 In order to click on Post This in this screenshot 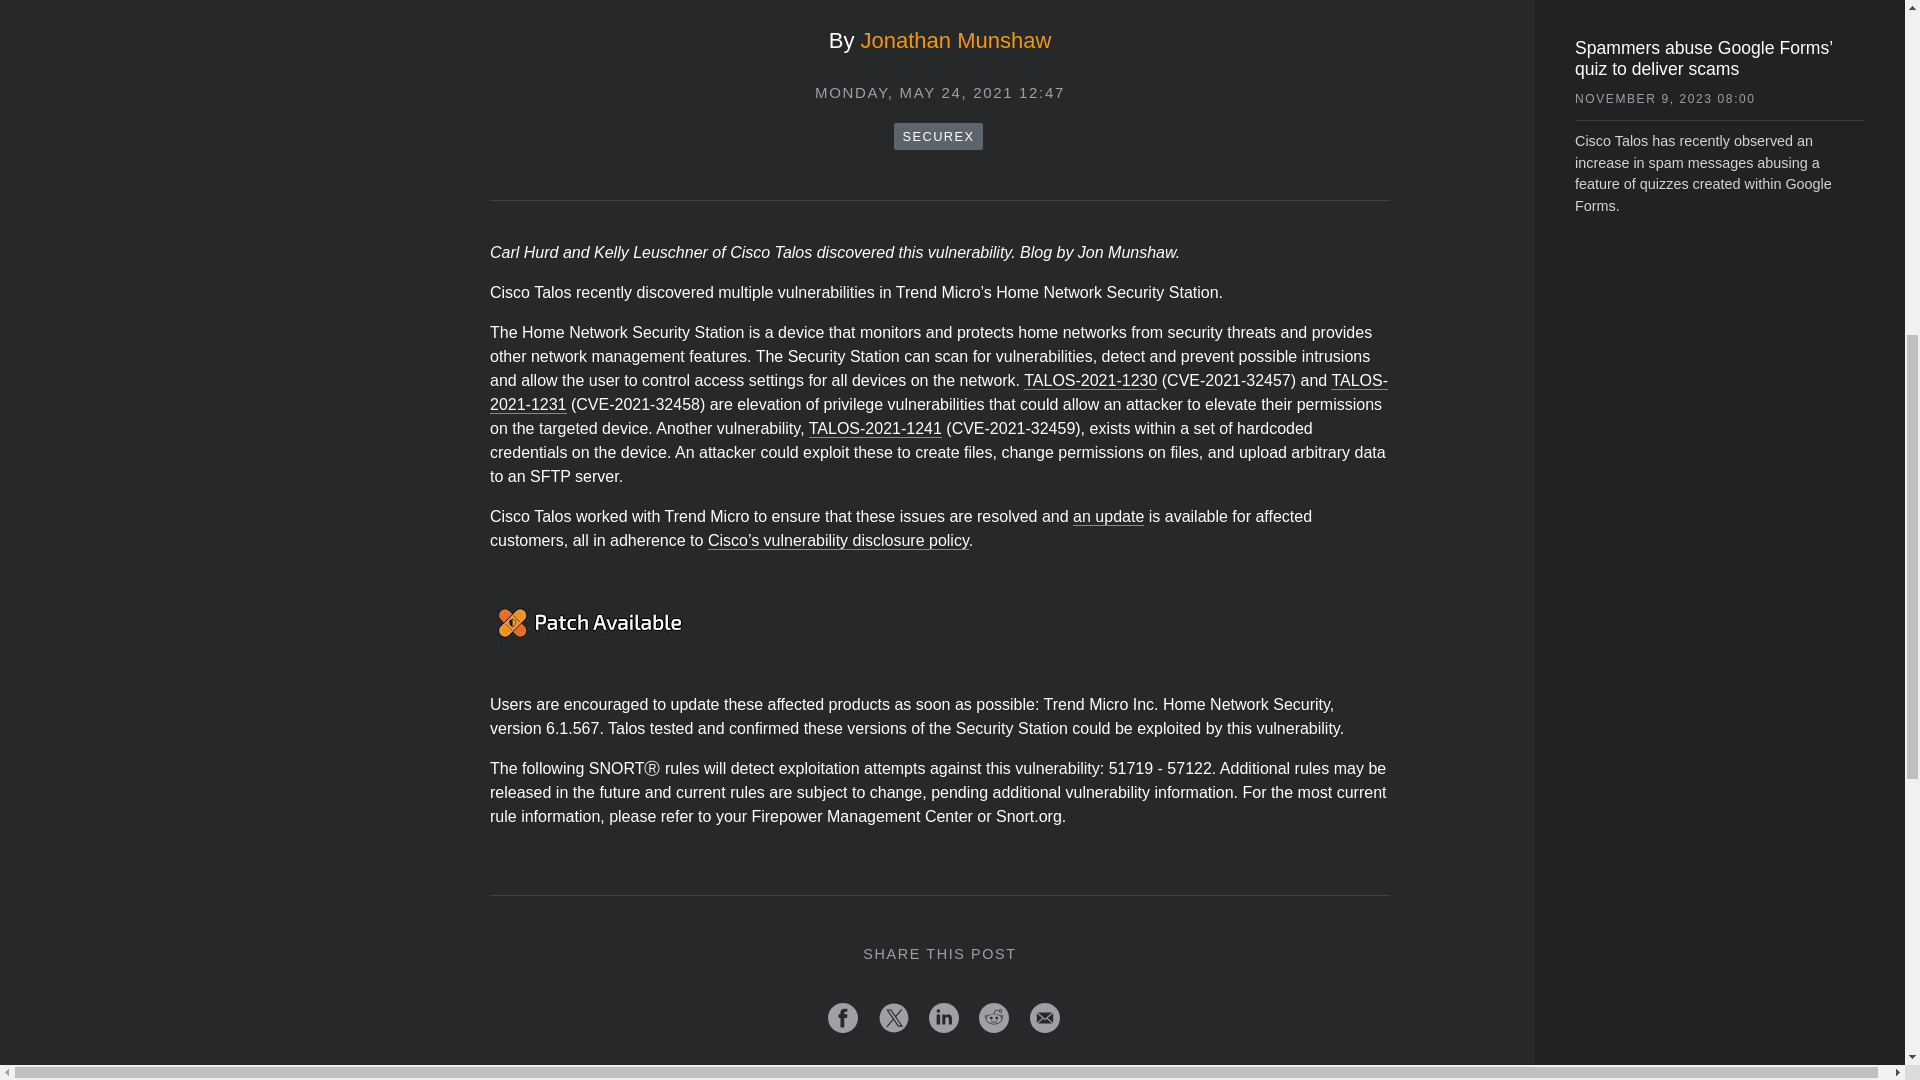, I will do `click(894, 1018)`.